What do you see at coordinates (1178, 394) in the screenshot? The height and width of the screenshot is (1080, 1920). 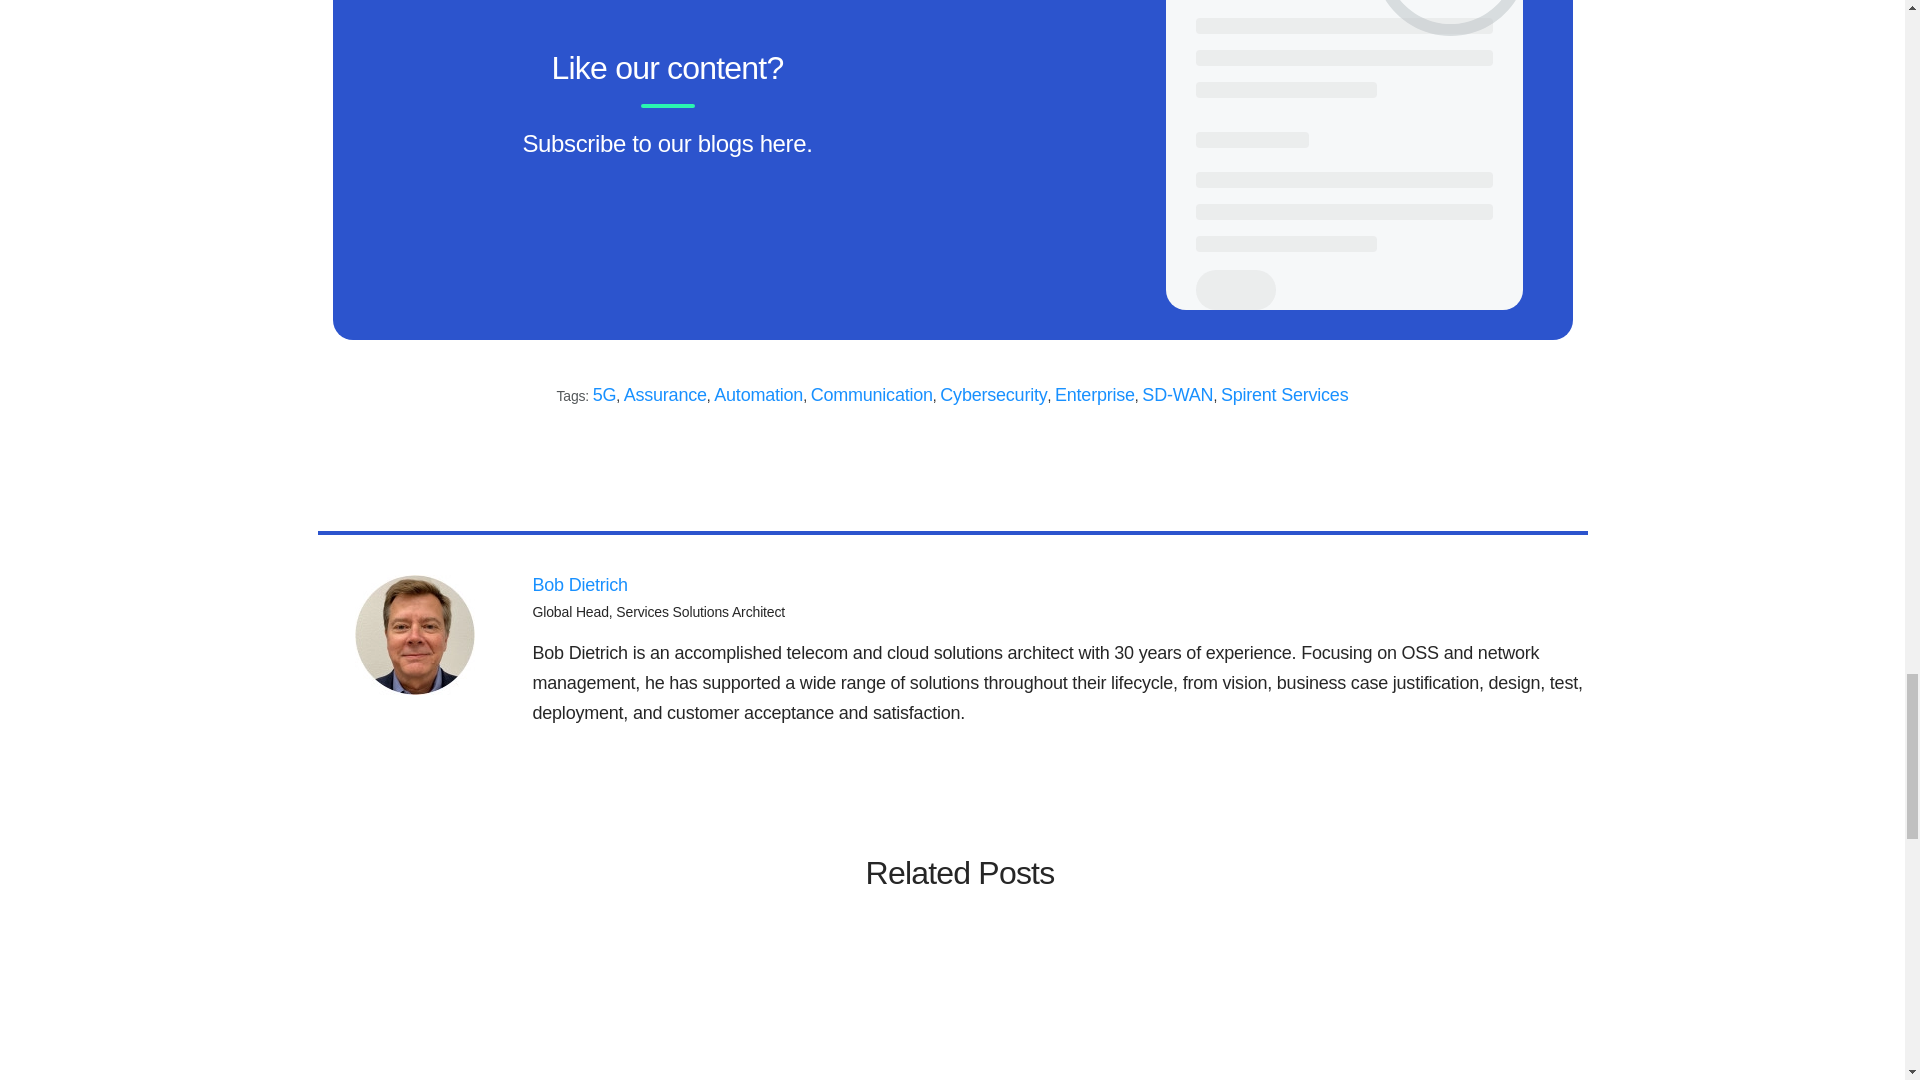 I see `SD-WAN` at bounding box center [1178, 394].